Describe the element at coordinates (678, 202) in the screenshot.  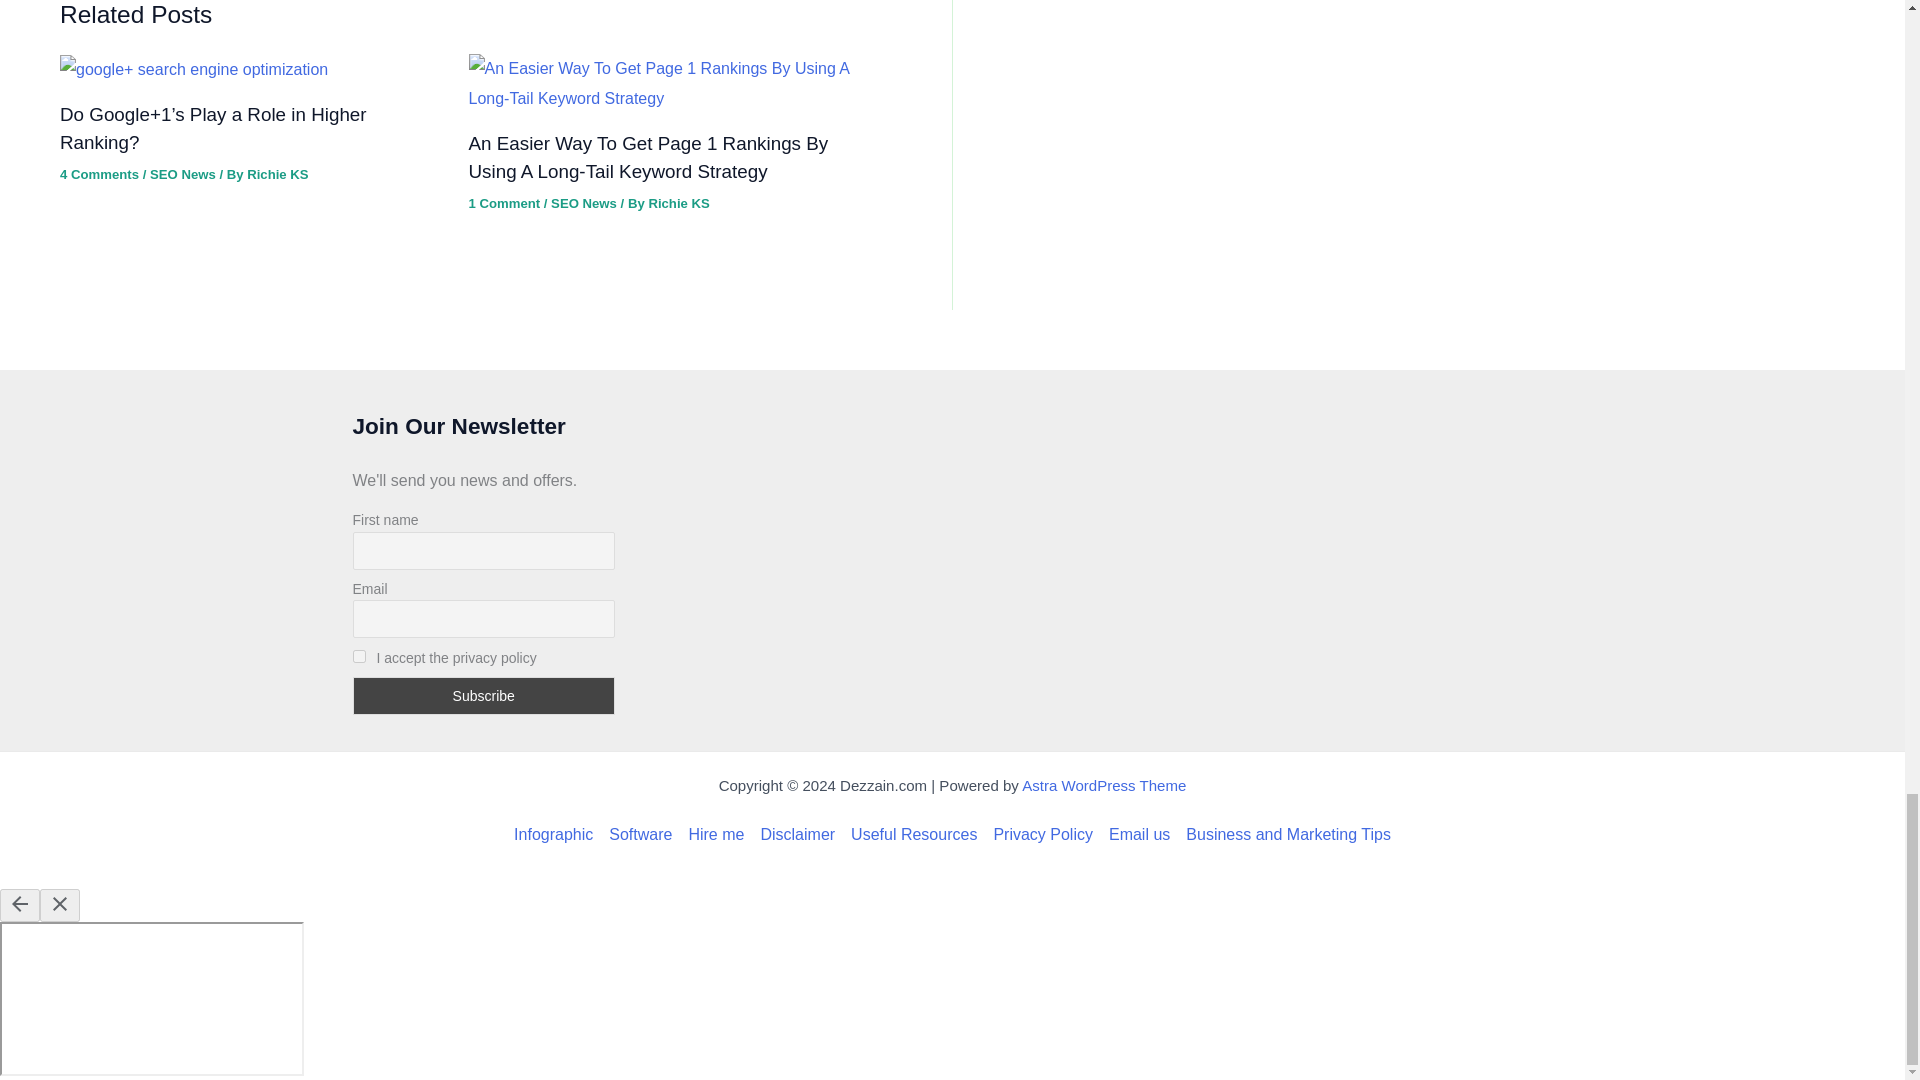
I see `View all posts by Richie KS` at that location.